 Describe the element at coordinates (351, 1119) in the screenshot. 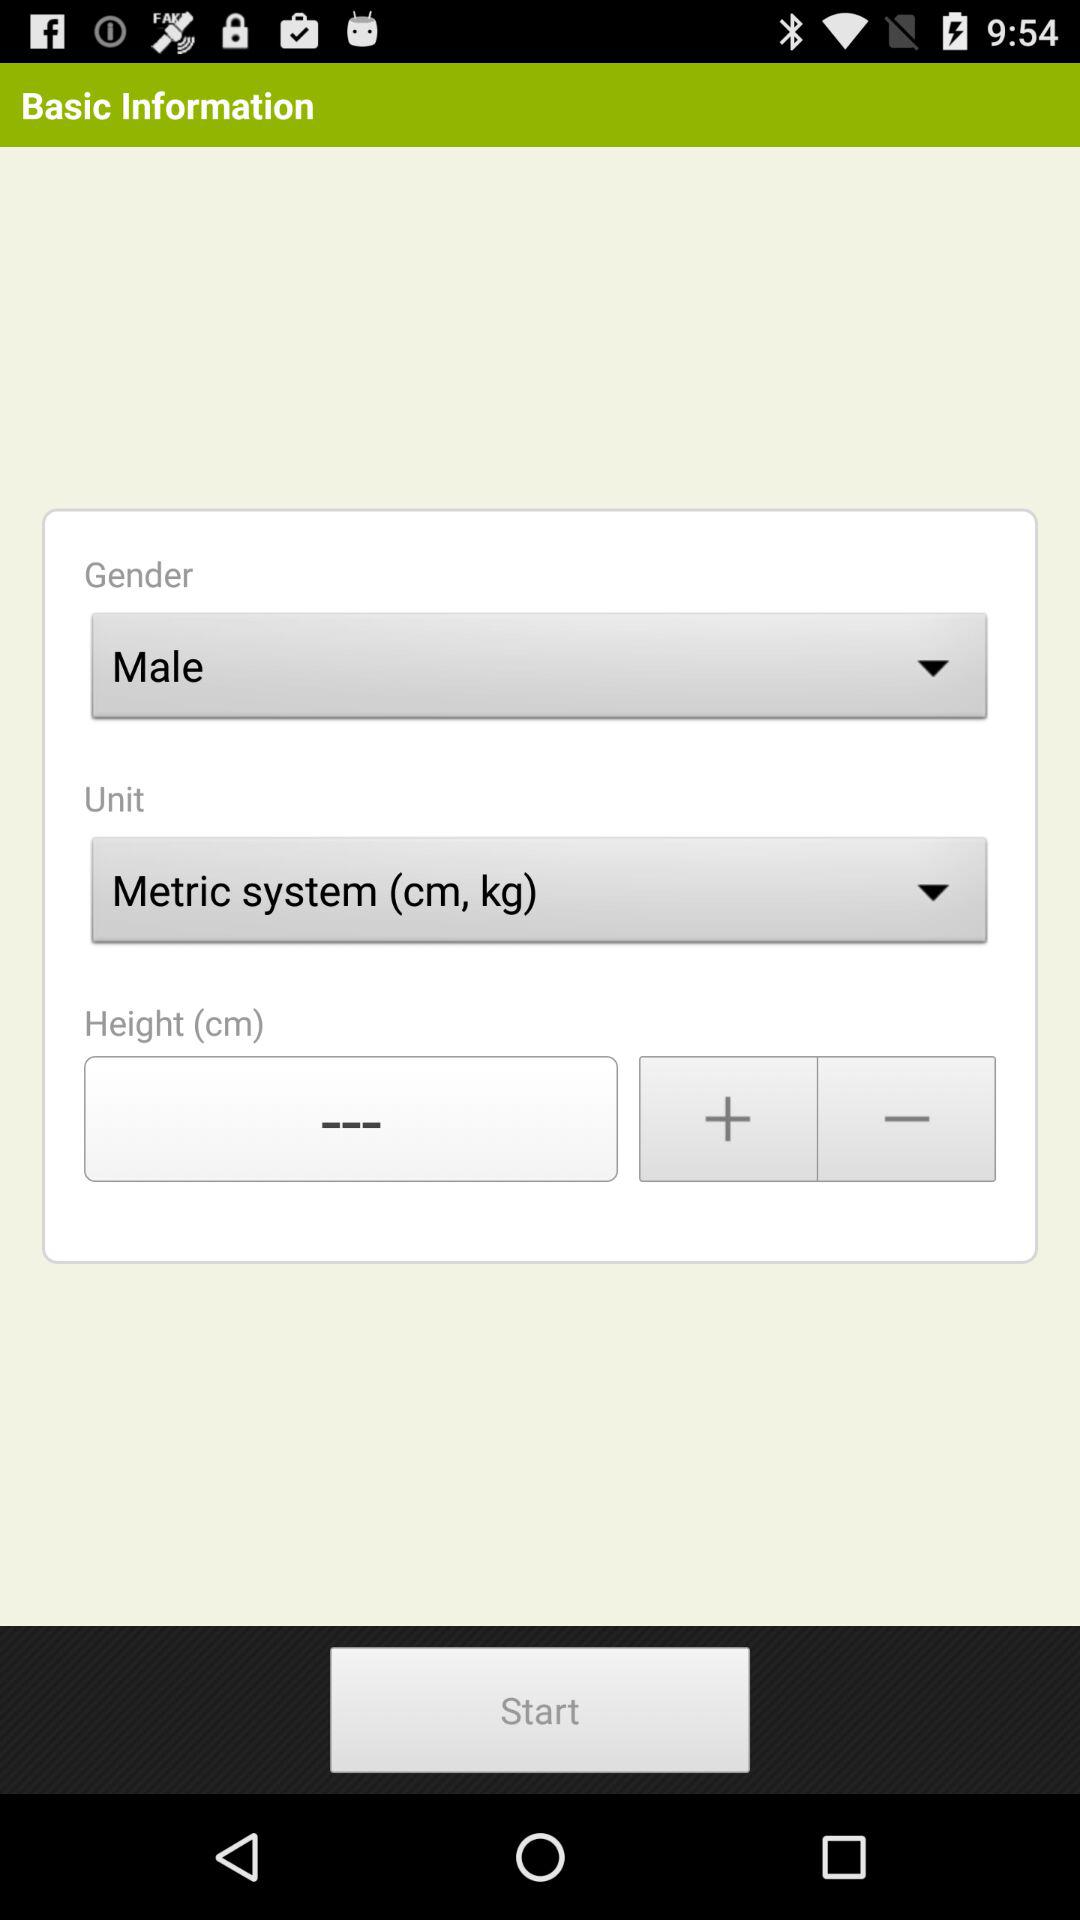

I see `launch the --- icon` at that location.